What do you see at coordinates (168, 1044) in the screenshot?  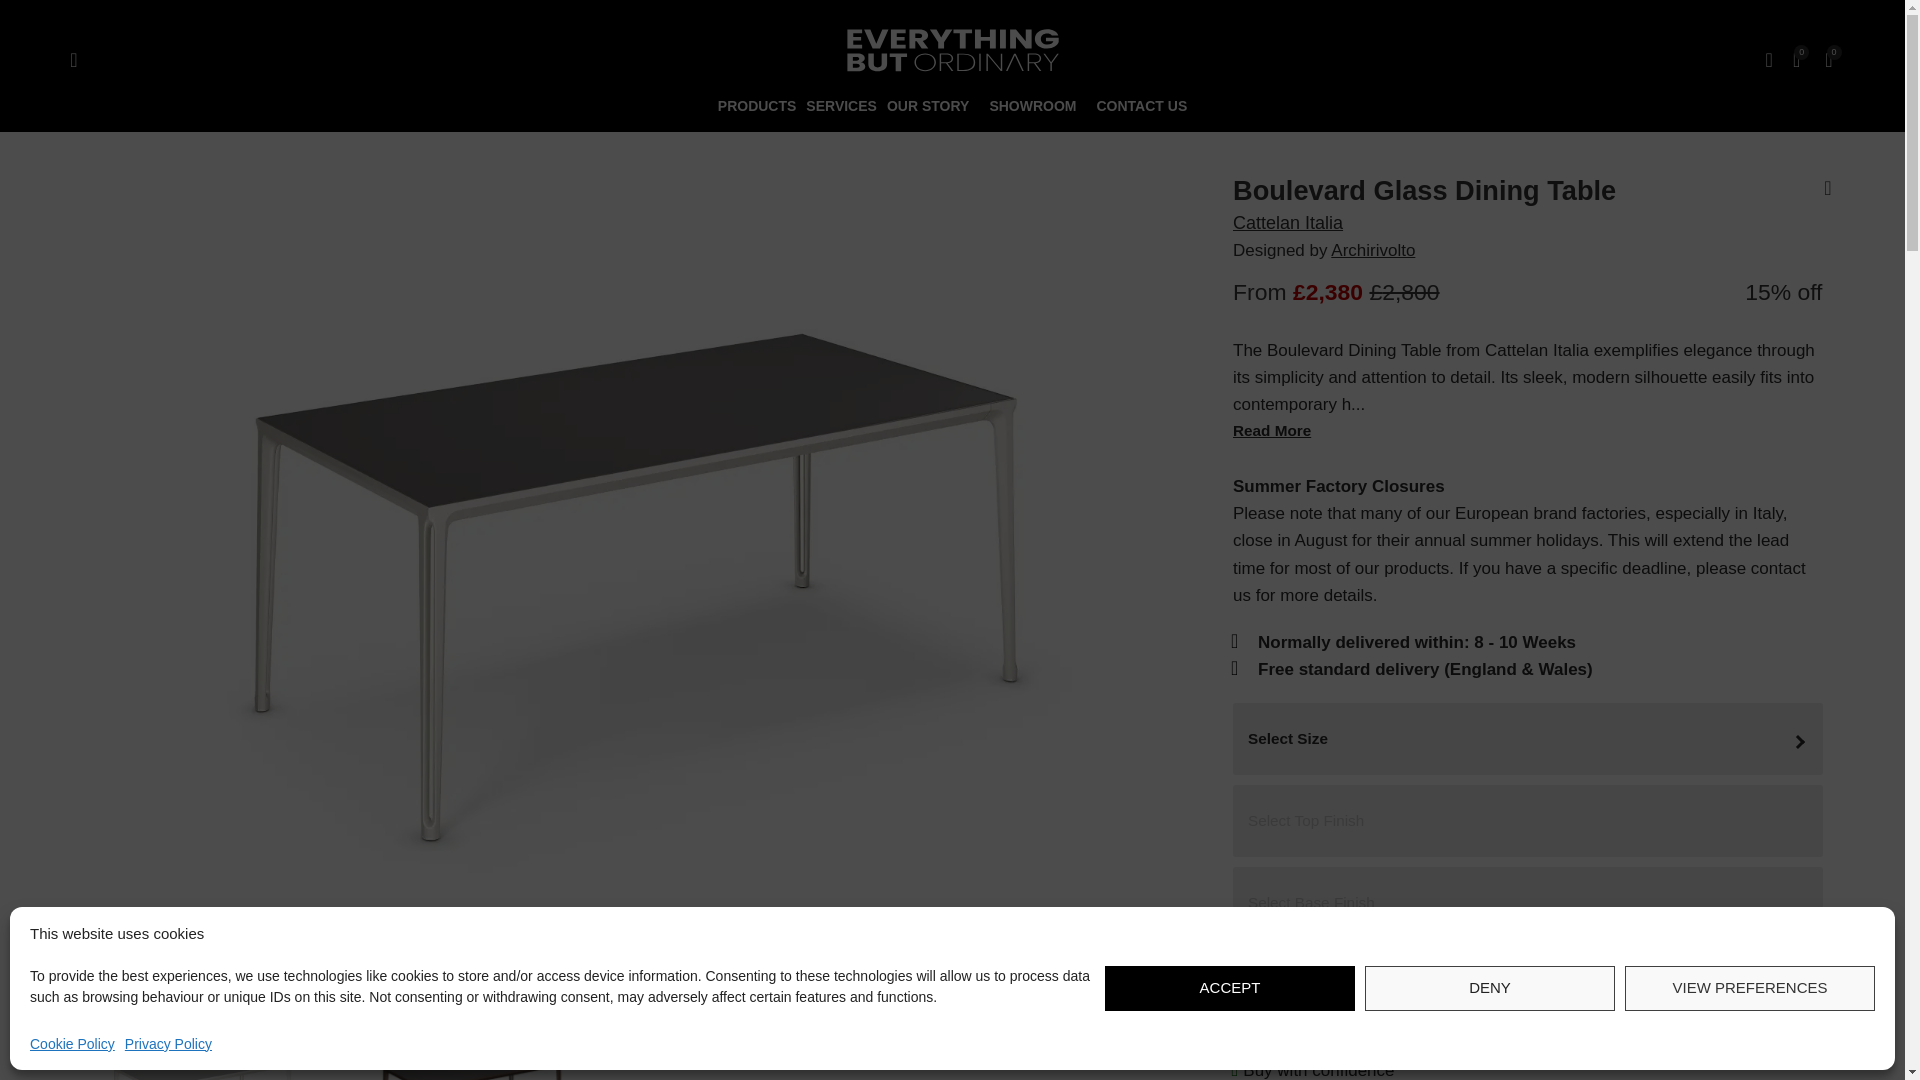 I see `Privacy Policy` at bounding box center [168, 1044].